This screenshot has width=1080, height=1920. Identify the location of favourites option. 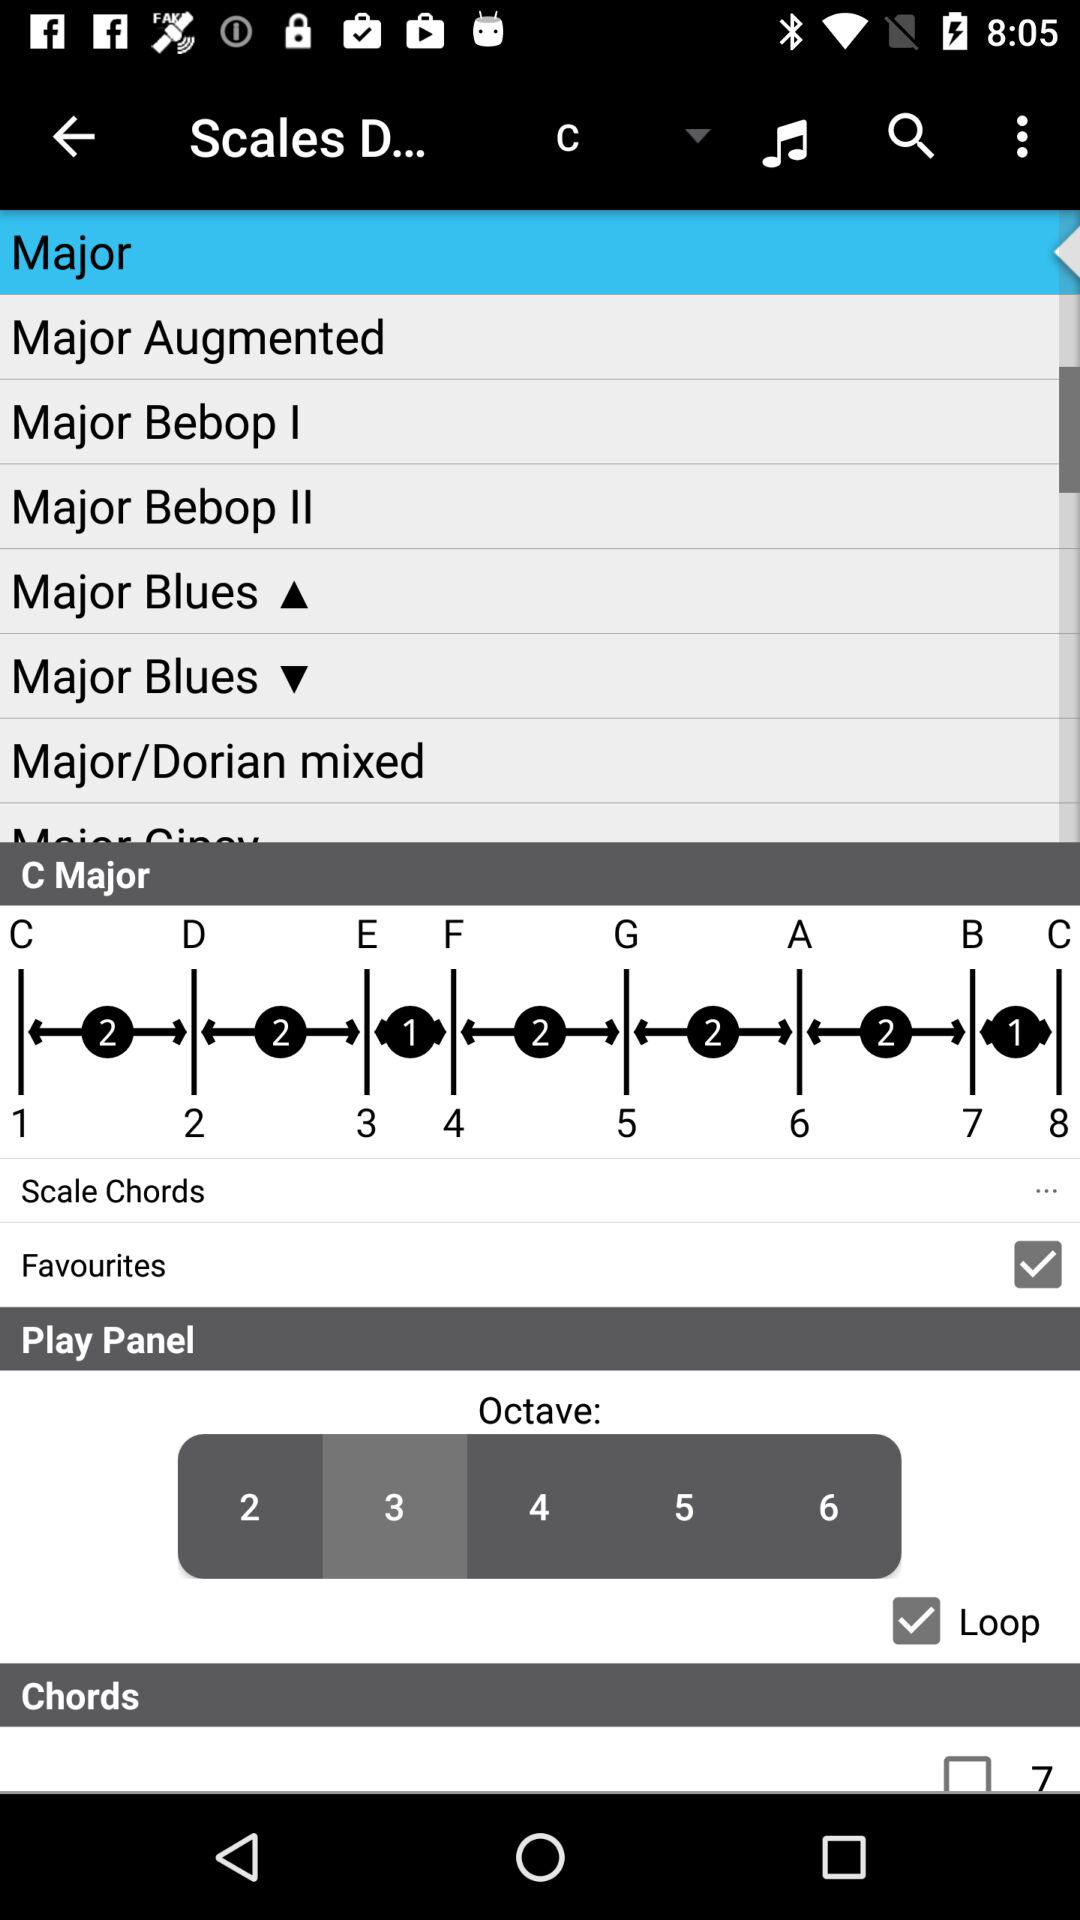
(1038, 1264).